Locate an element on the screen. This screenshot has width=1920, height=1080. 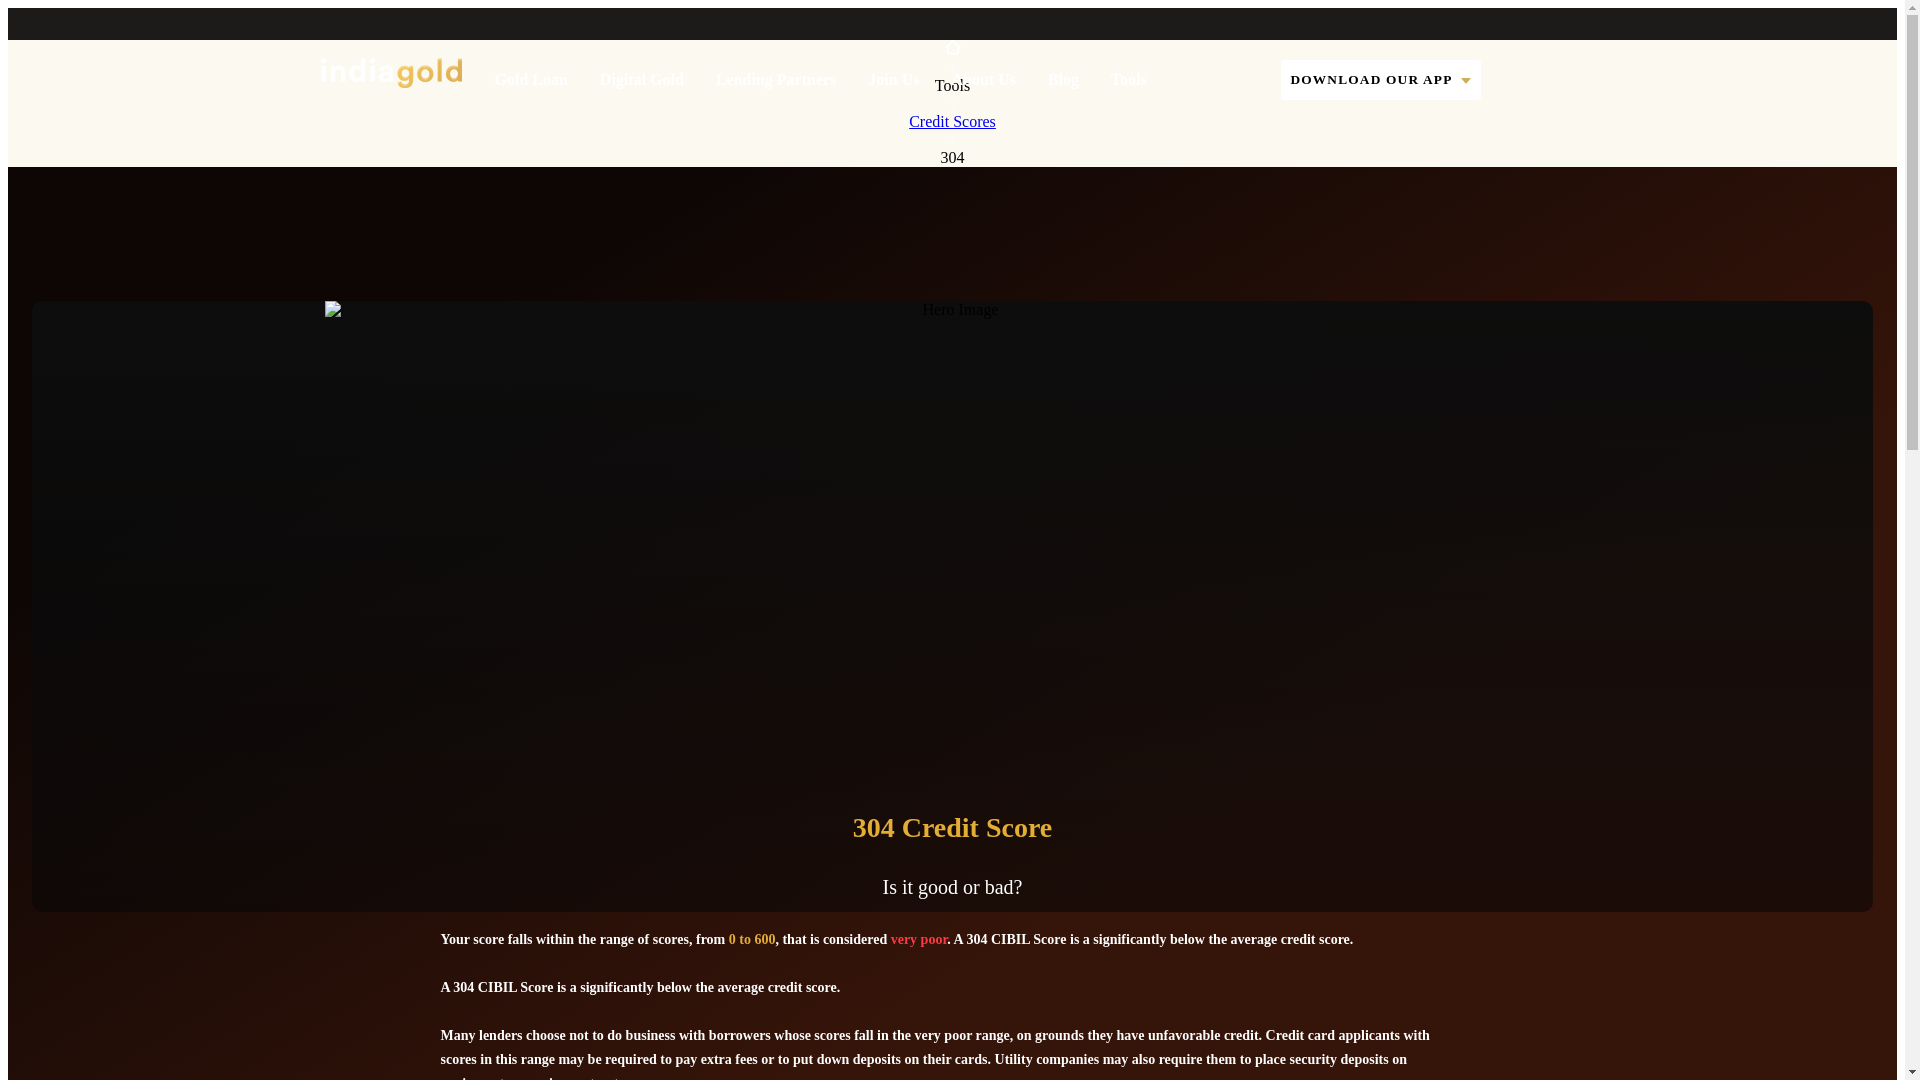
Blog is located at coordinates (1064, 80).